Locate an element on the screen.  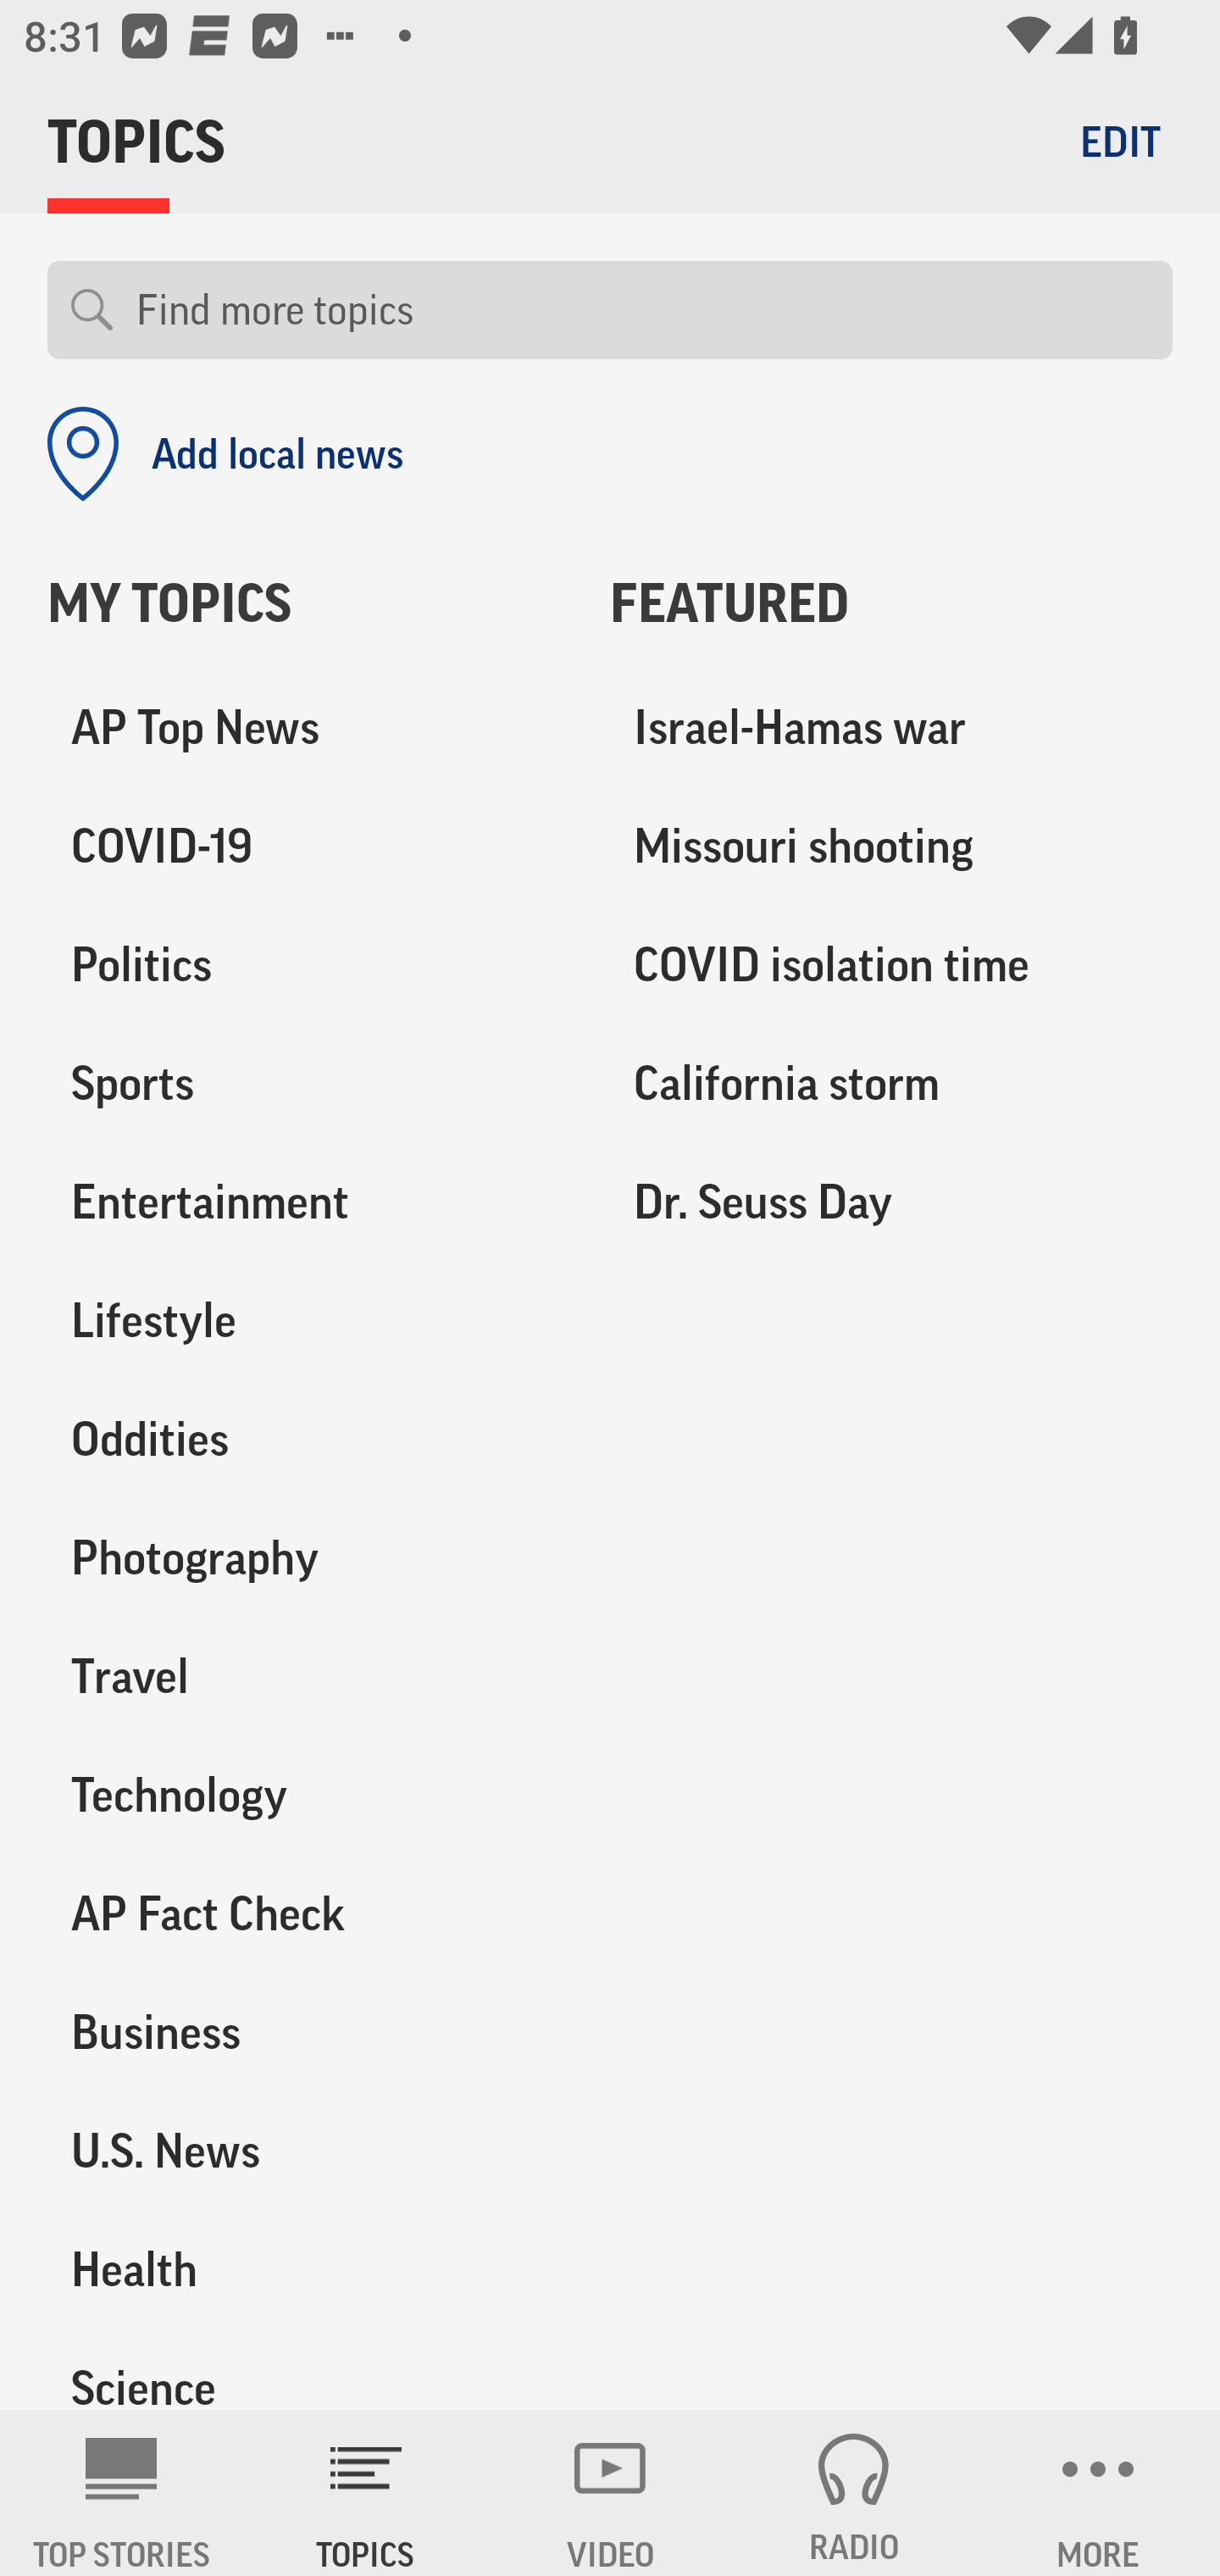
Missouri shooting is located at coordinates (891, 847).